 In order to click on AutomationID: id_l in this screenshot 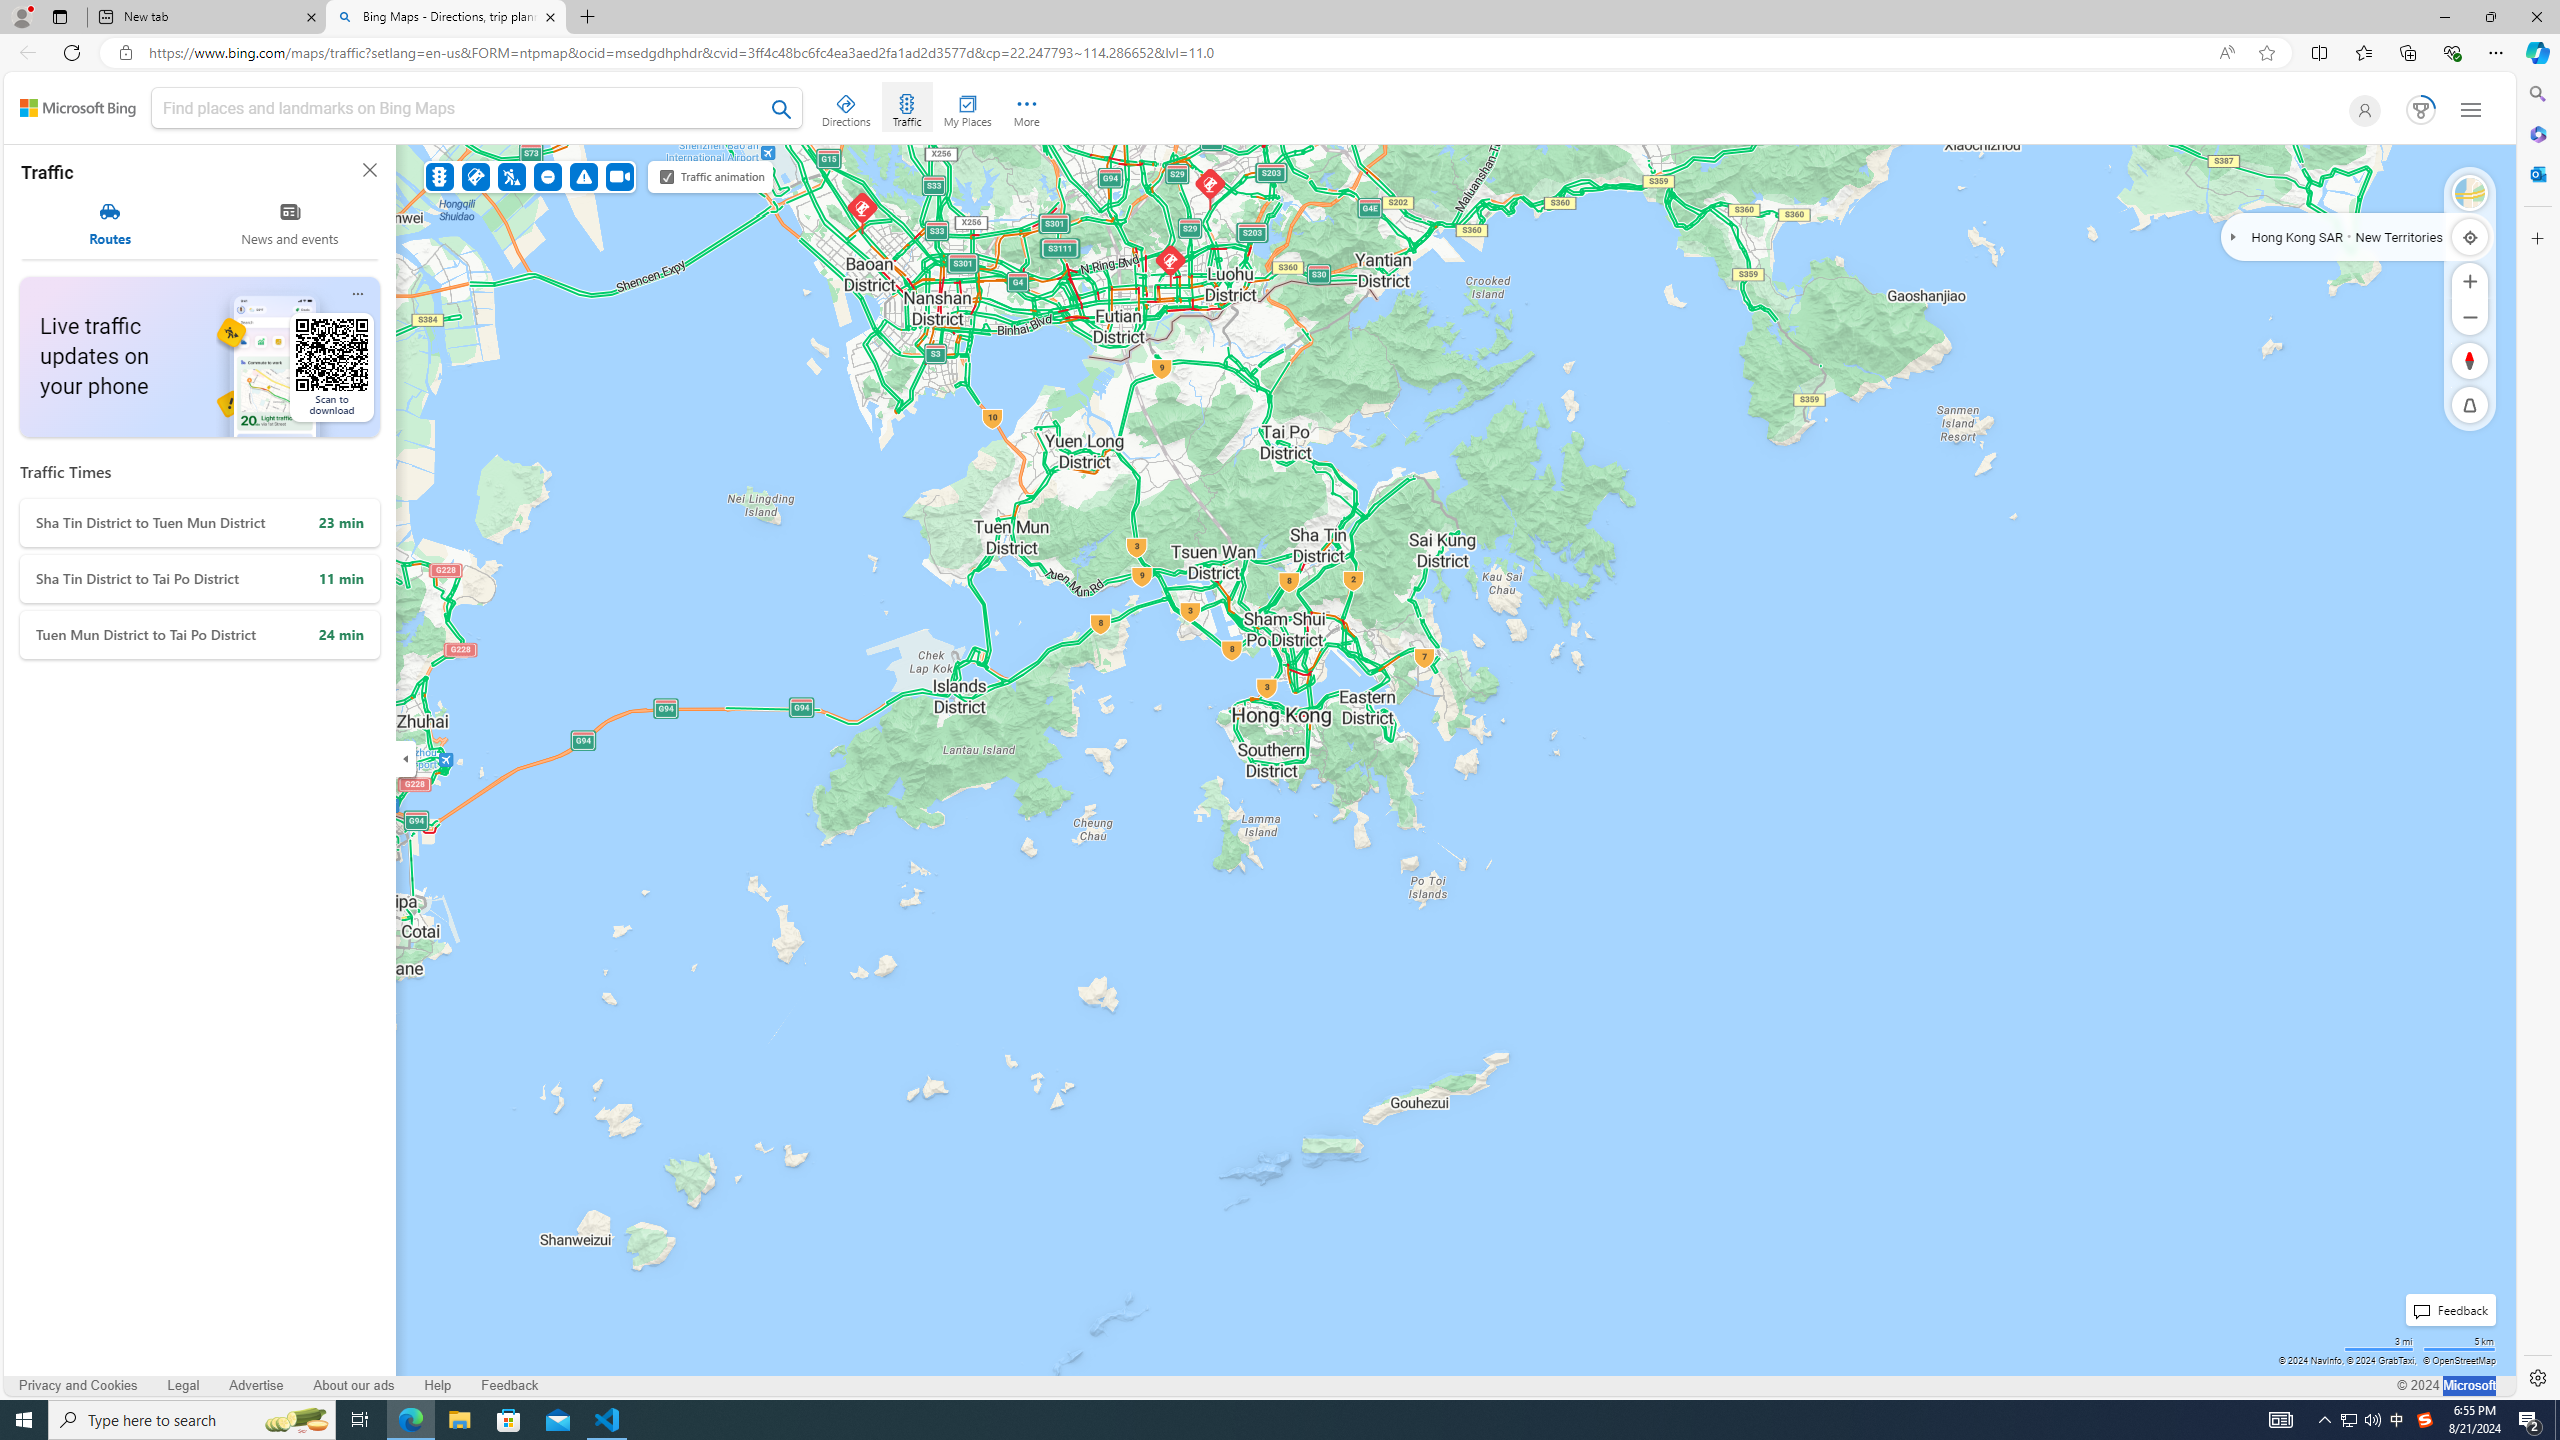, I will do `click(2360, 110)`.